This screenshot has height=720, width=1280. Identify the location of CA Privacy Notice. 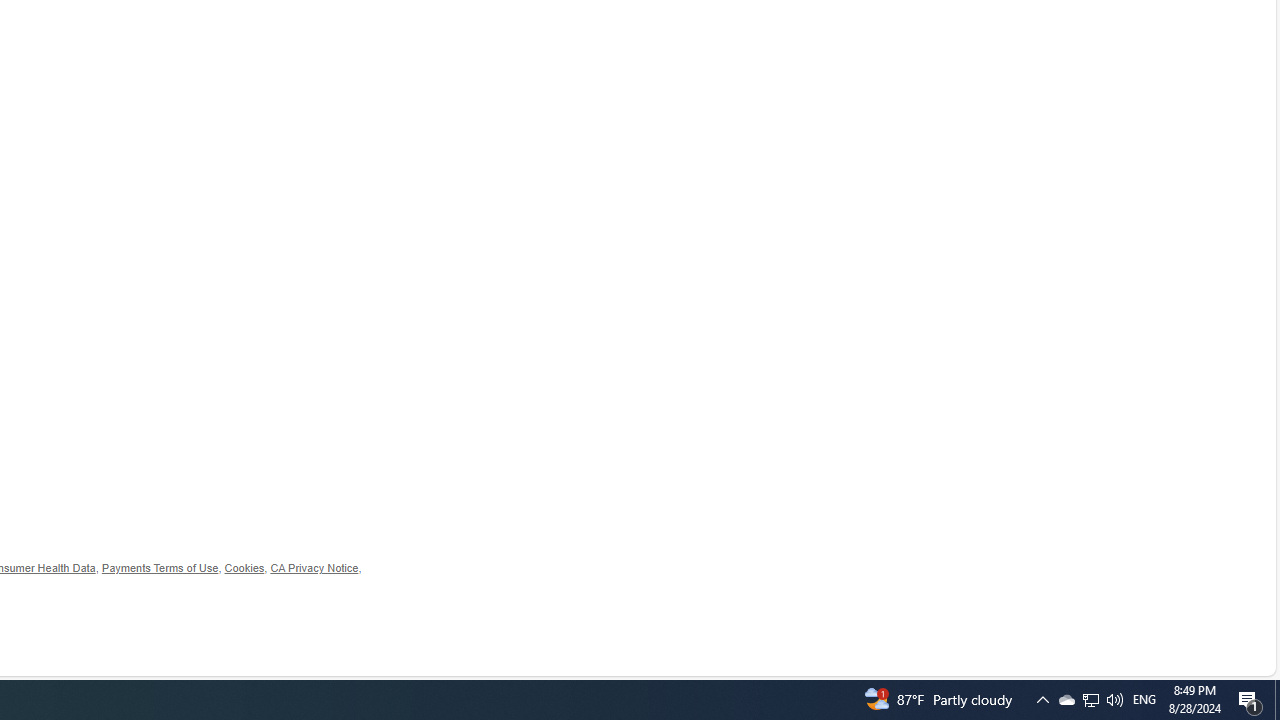
(314, 568).